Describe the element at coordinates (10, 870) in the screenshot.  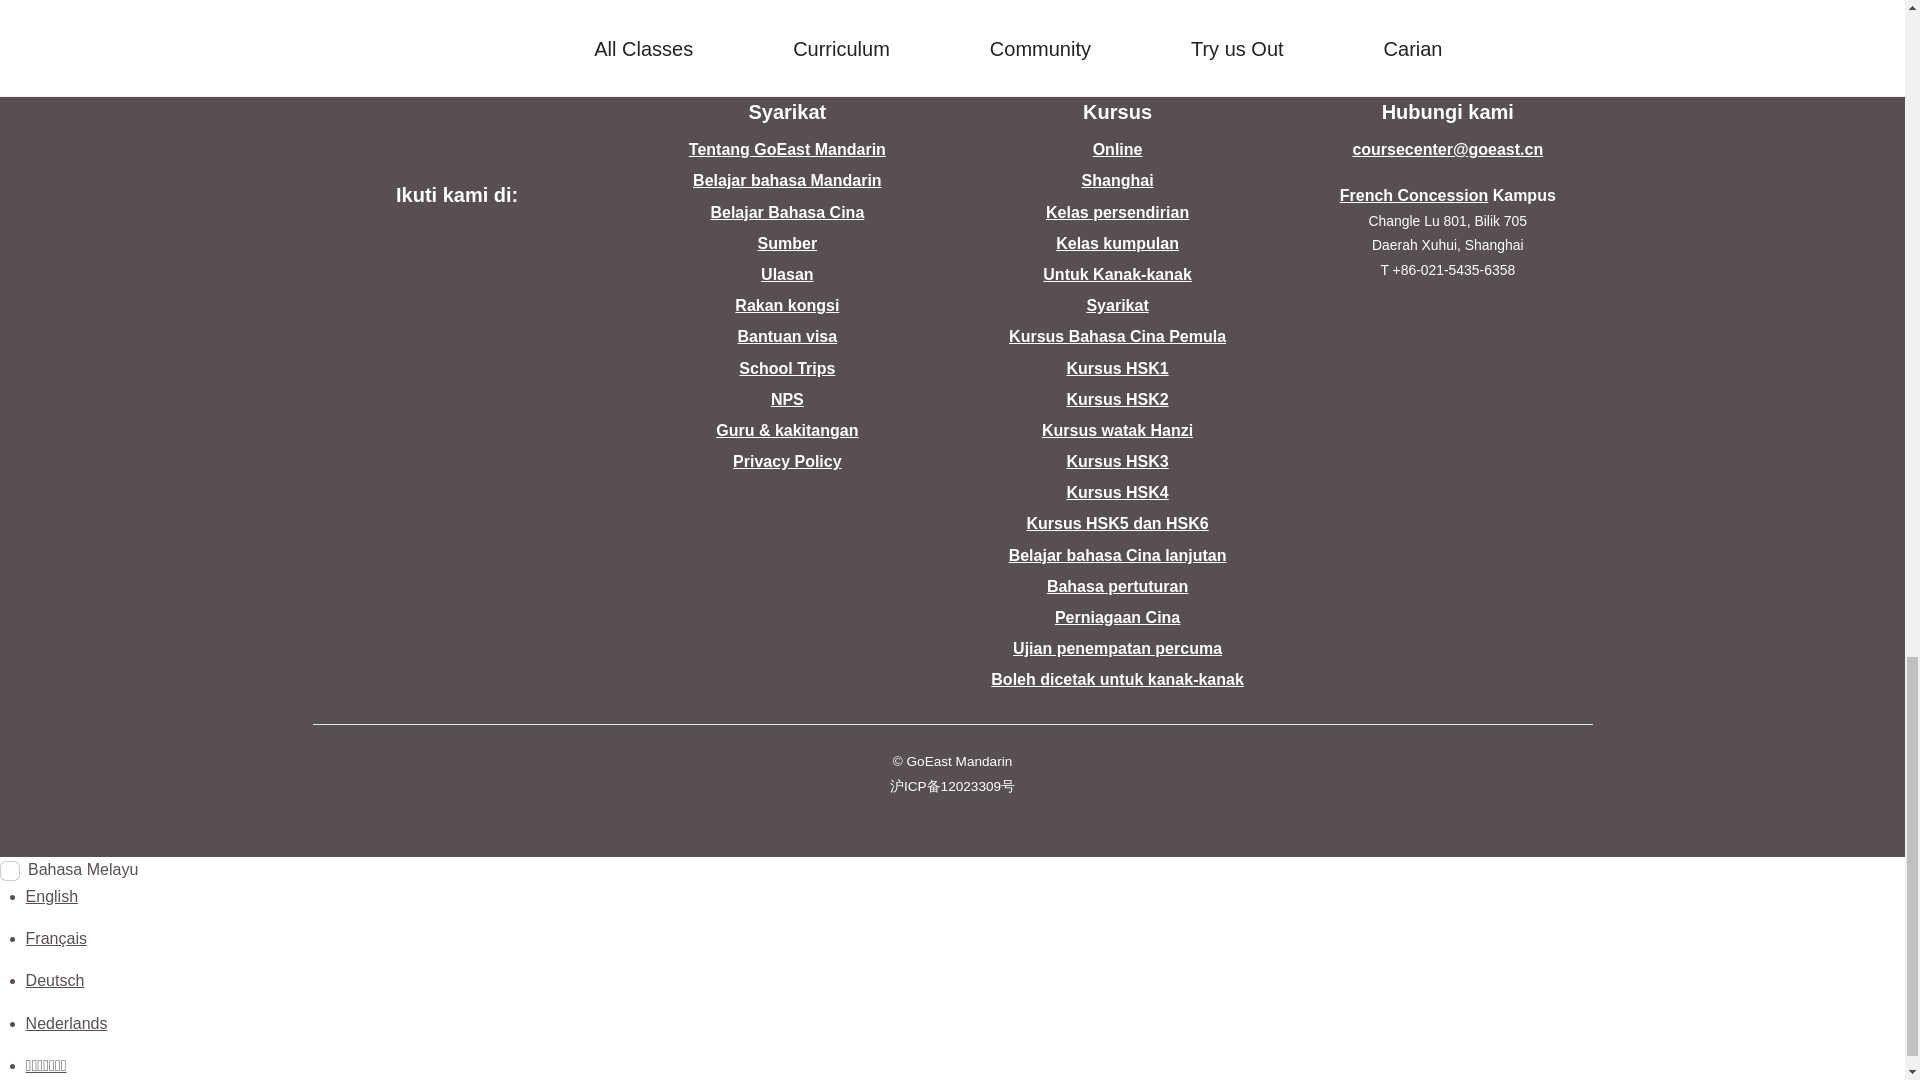
I see `on` at that location.